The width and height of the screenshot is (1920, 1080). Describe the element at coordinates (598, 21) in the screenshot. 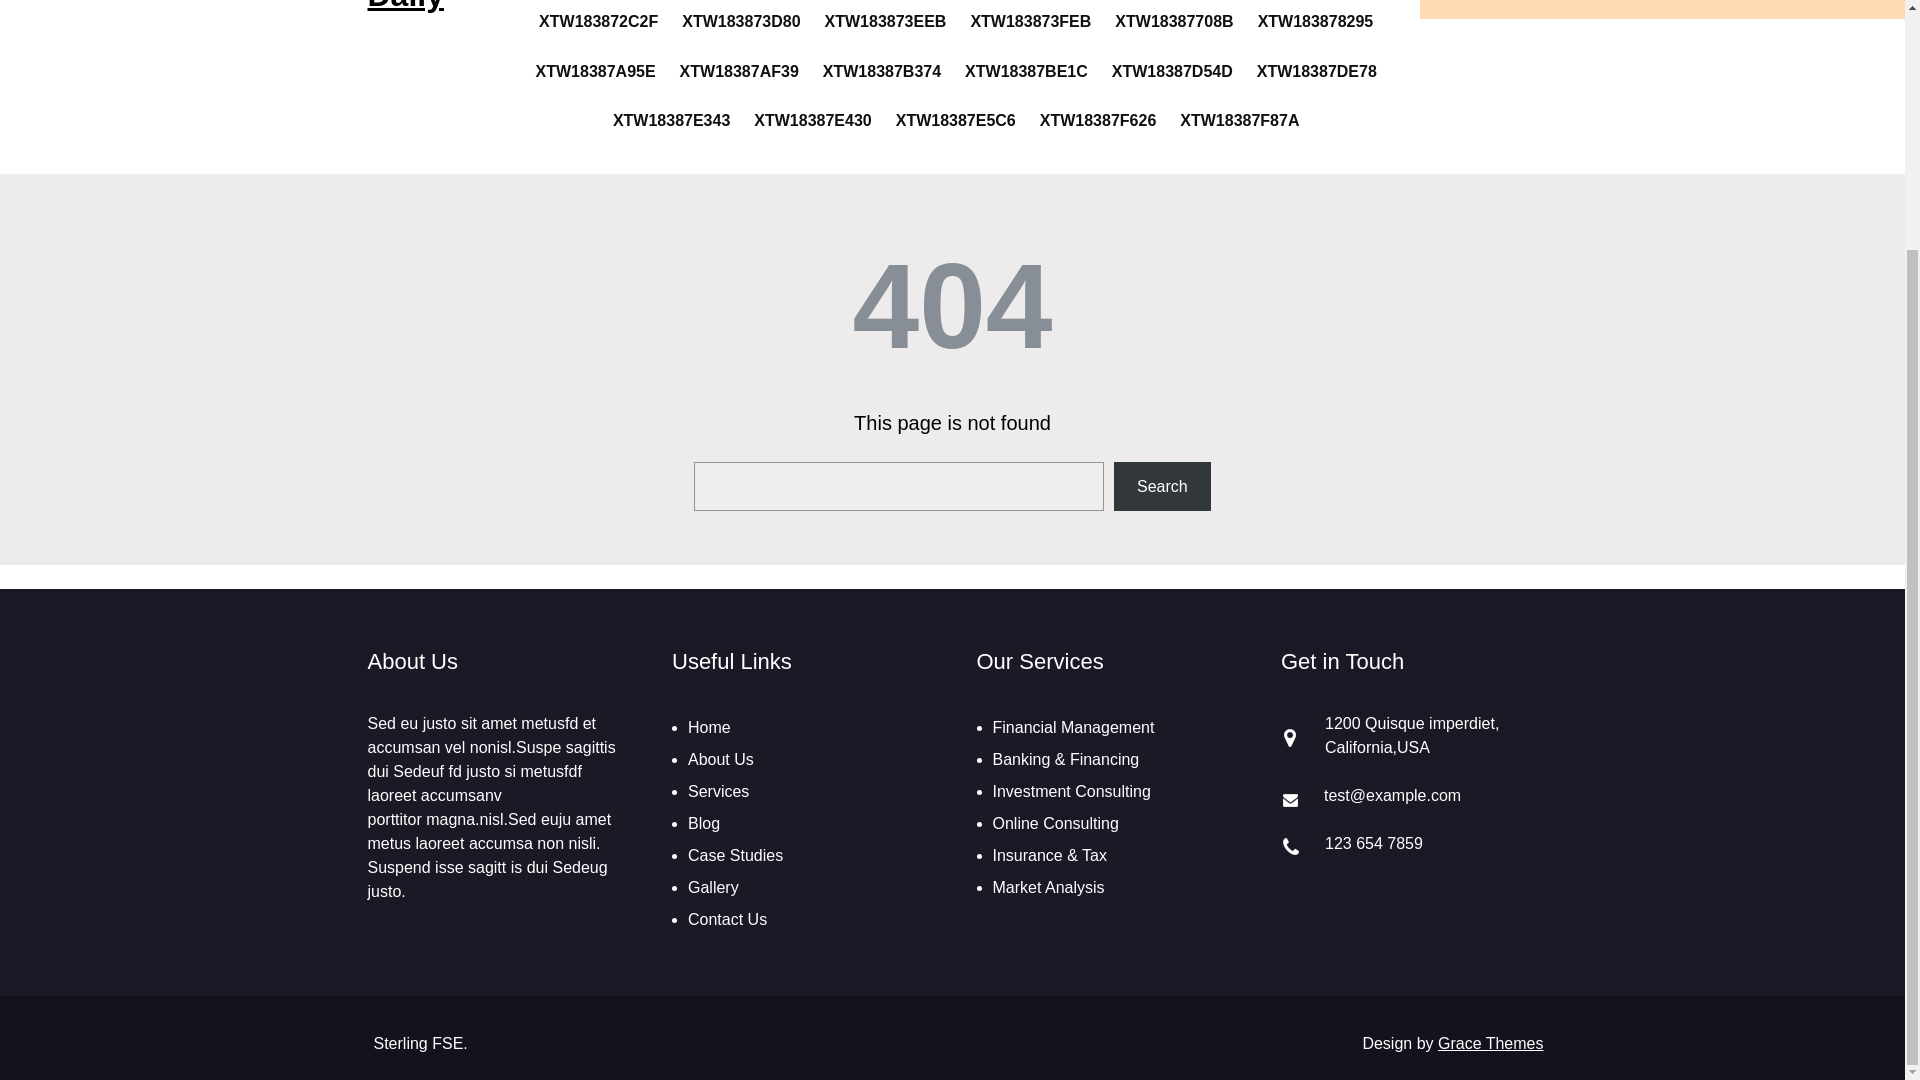

I see `XTW183872C2F` at that location.